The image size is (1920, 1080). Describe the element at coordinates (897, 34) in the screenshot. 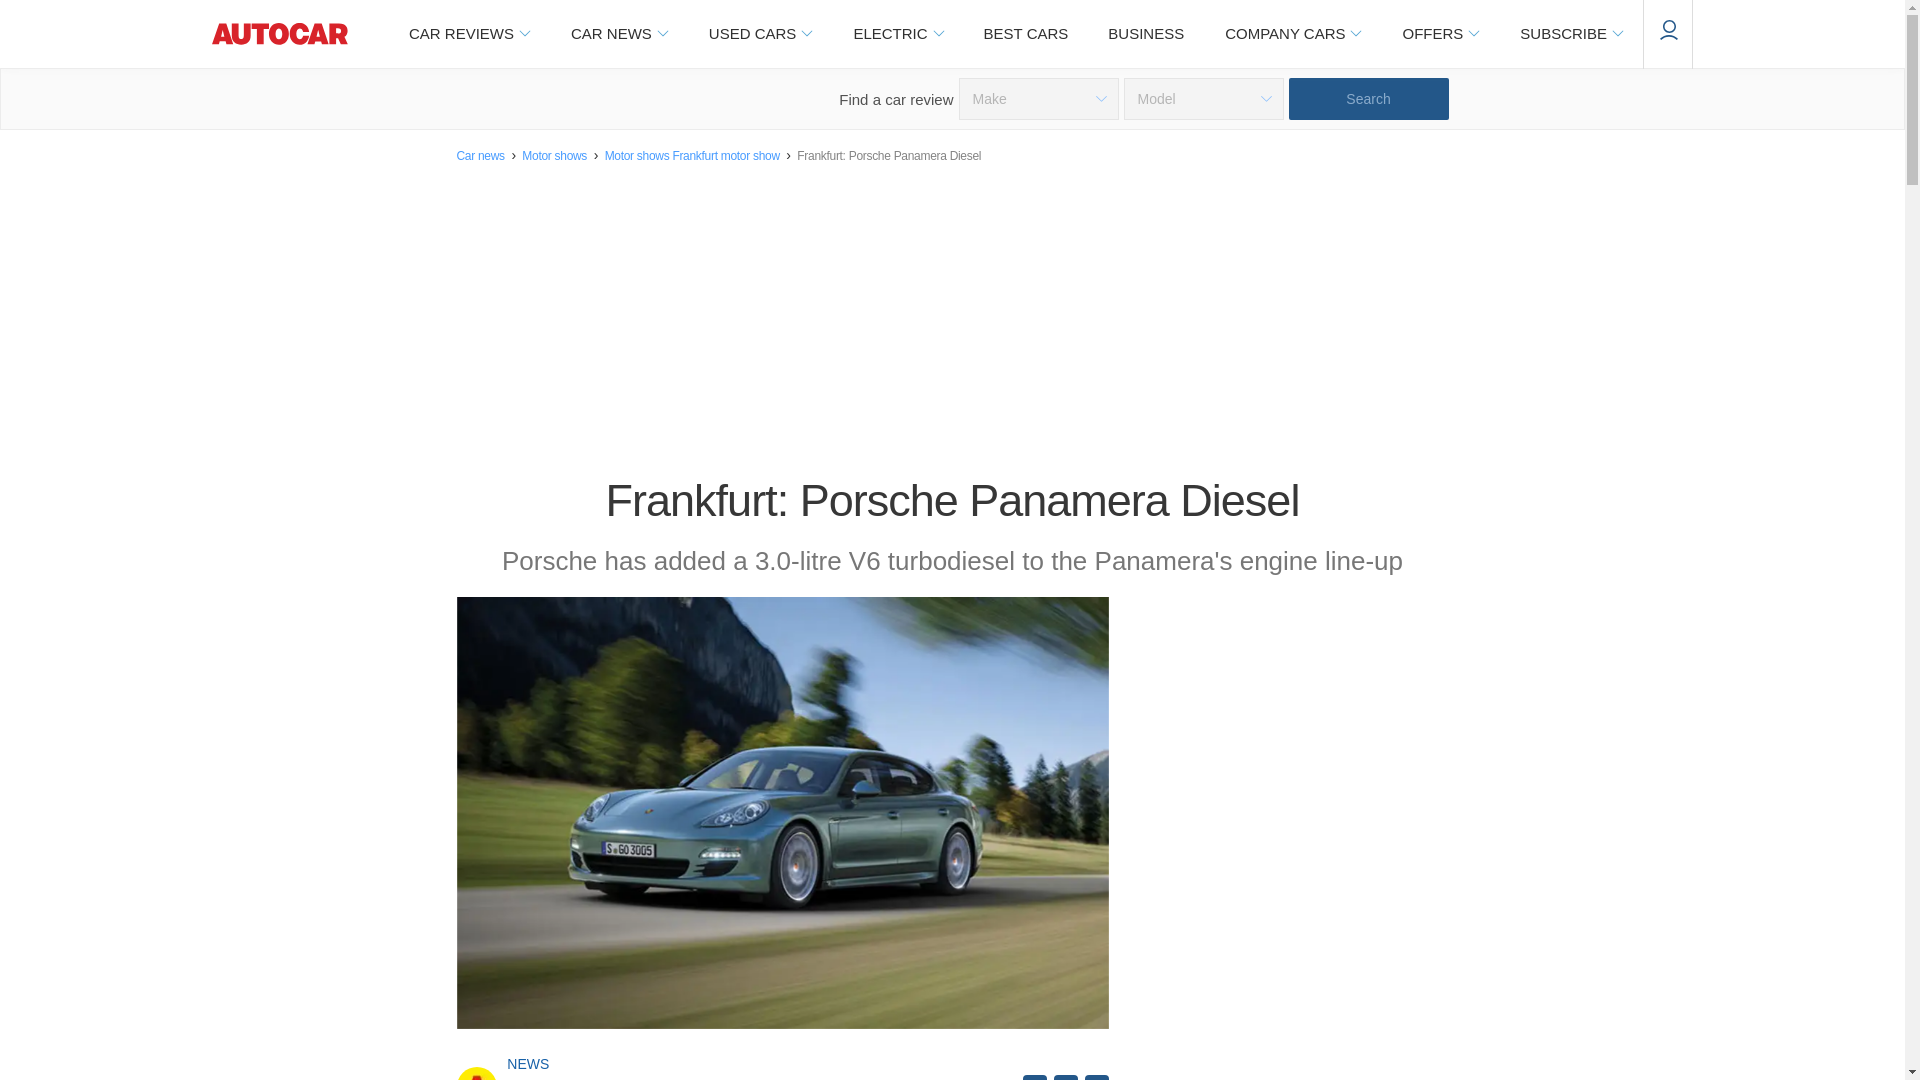

I see `Autocar Electric` at that location.